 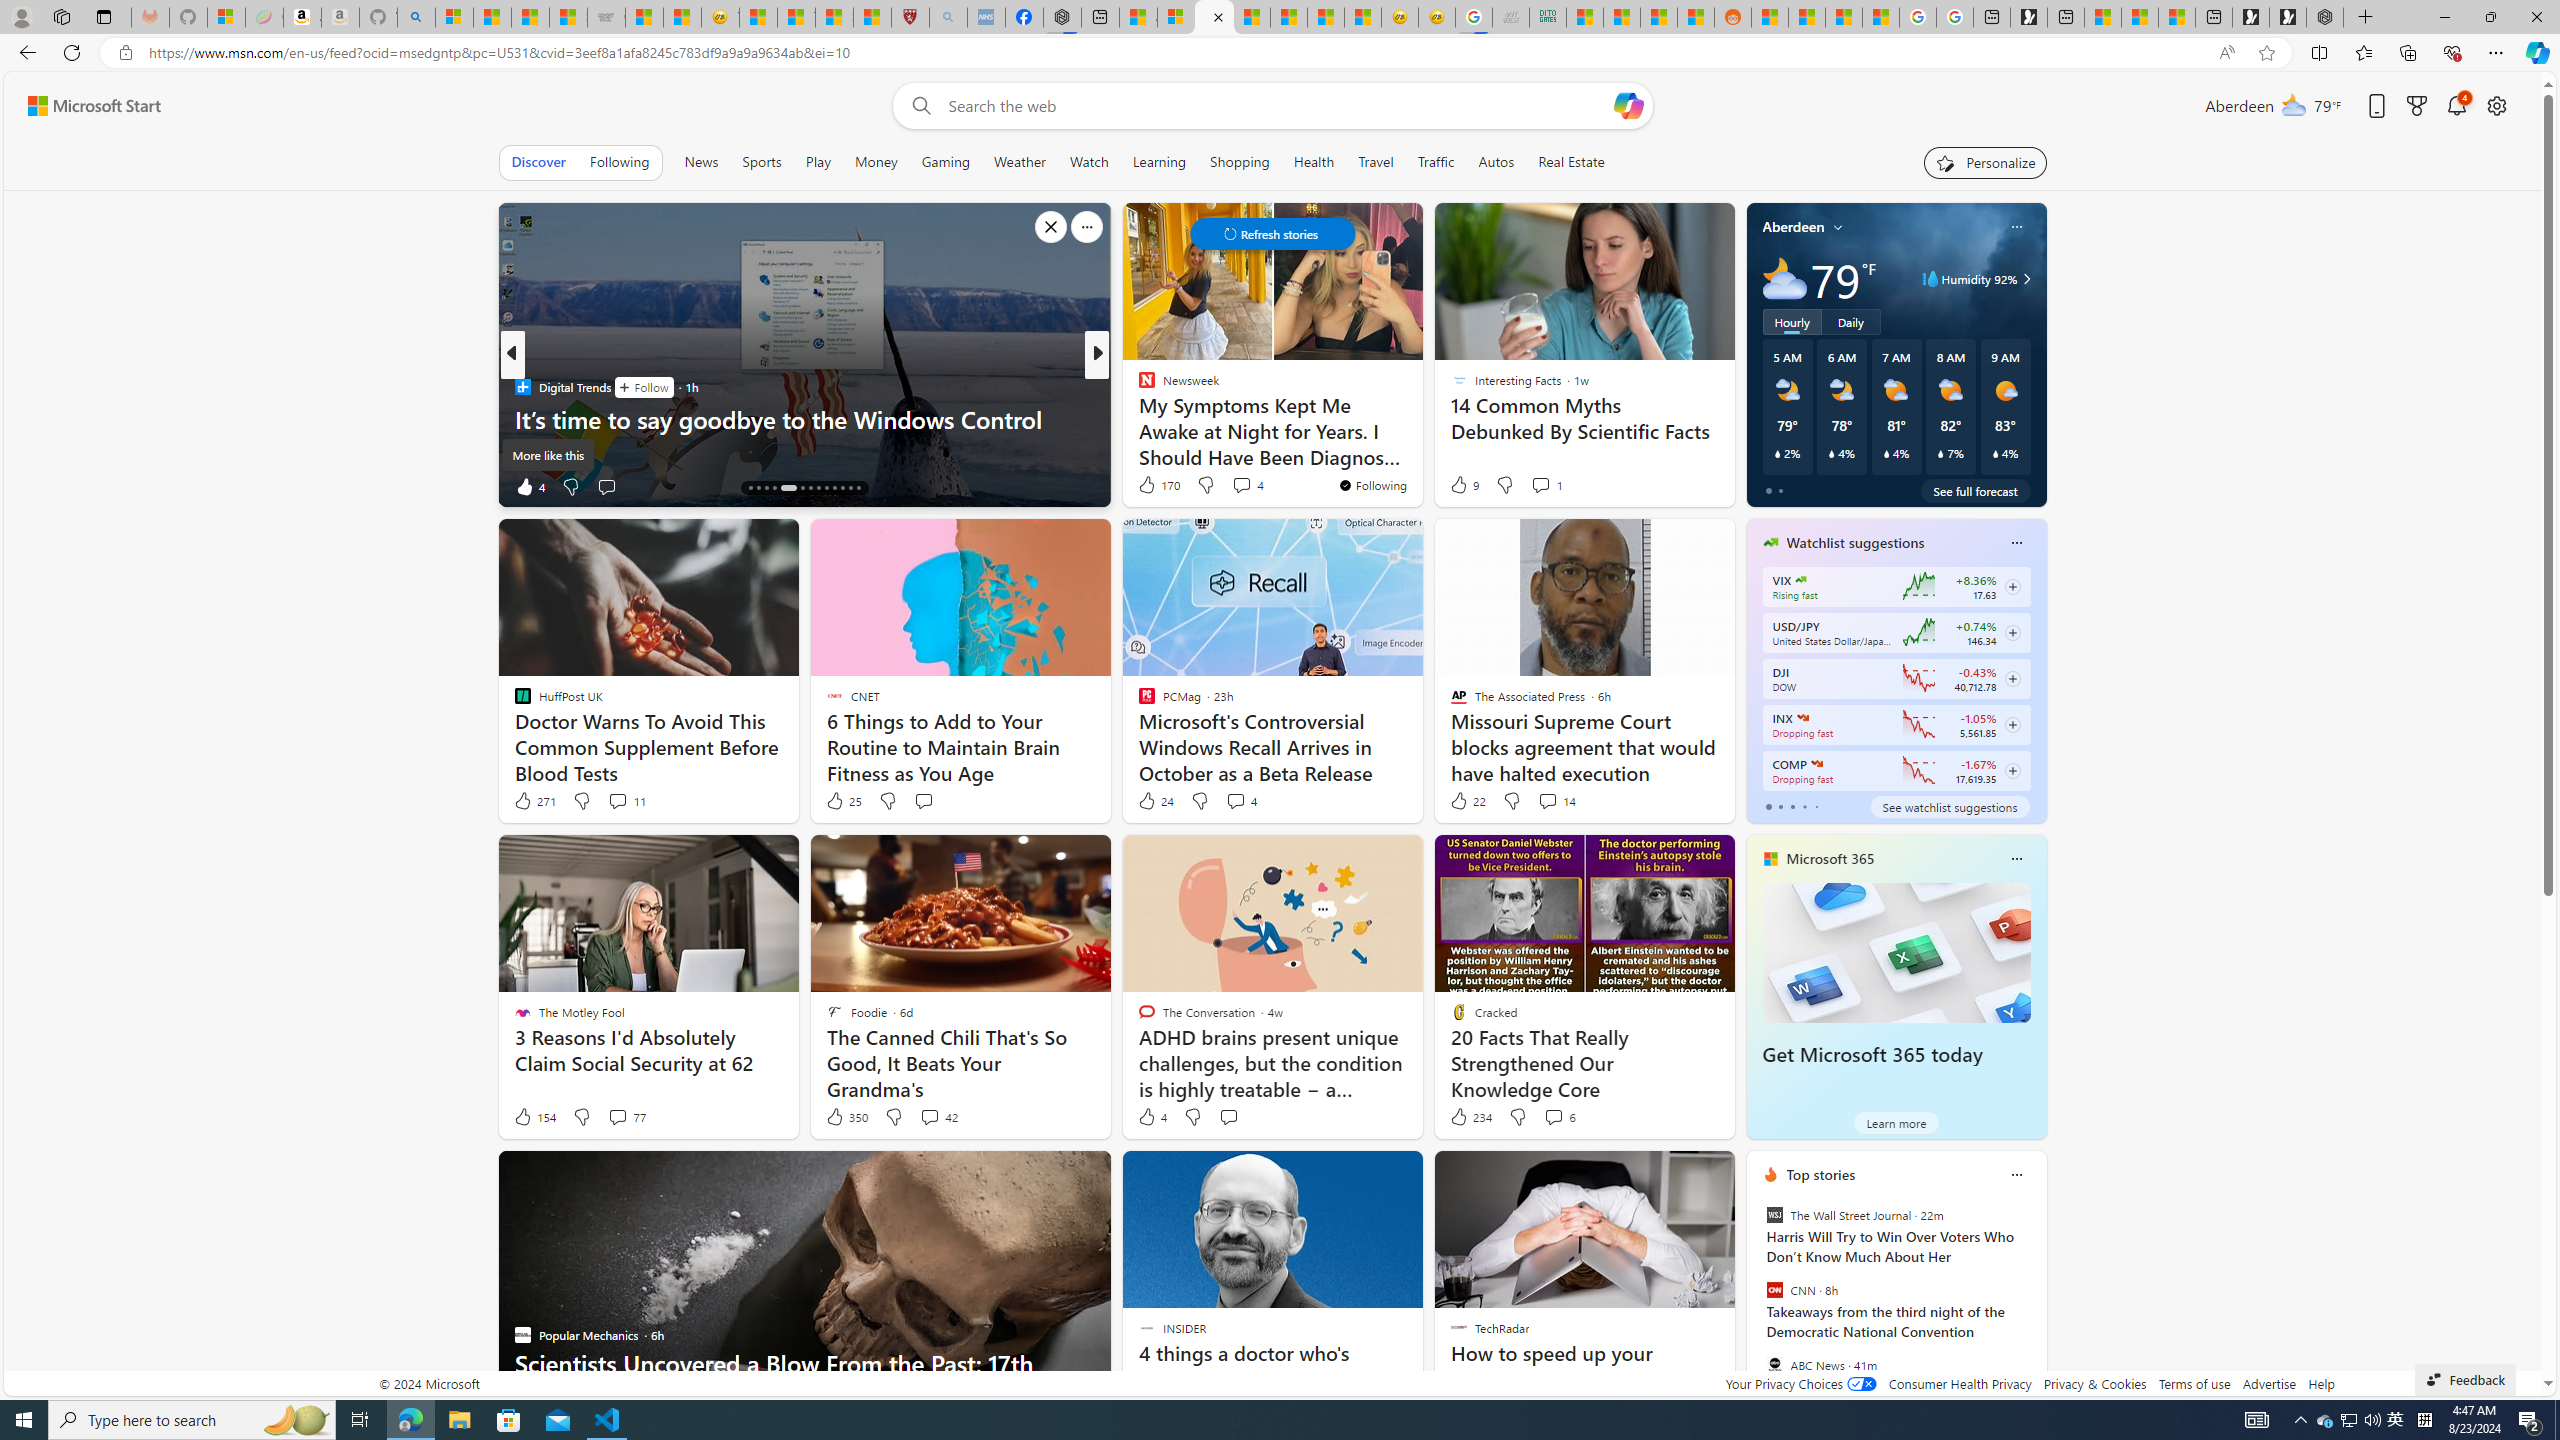 What do you see at coordinates (2177, 17) in the screenshot?
I see `These 3 Stocks Pay You More Than 5% to Own Them` at bounding box center [2177, 17].